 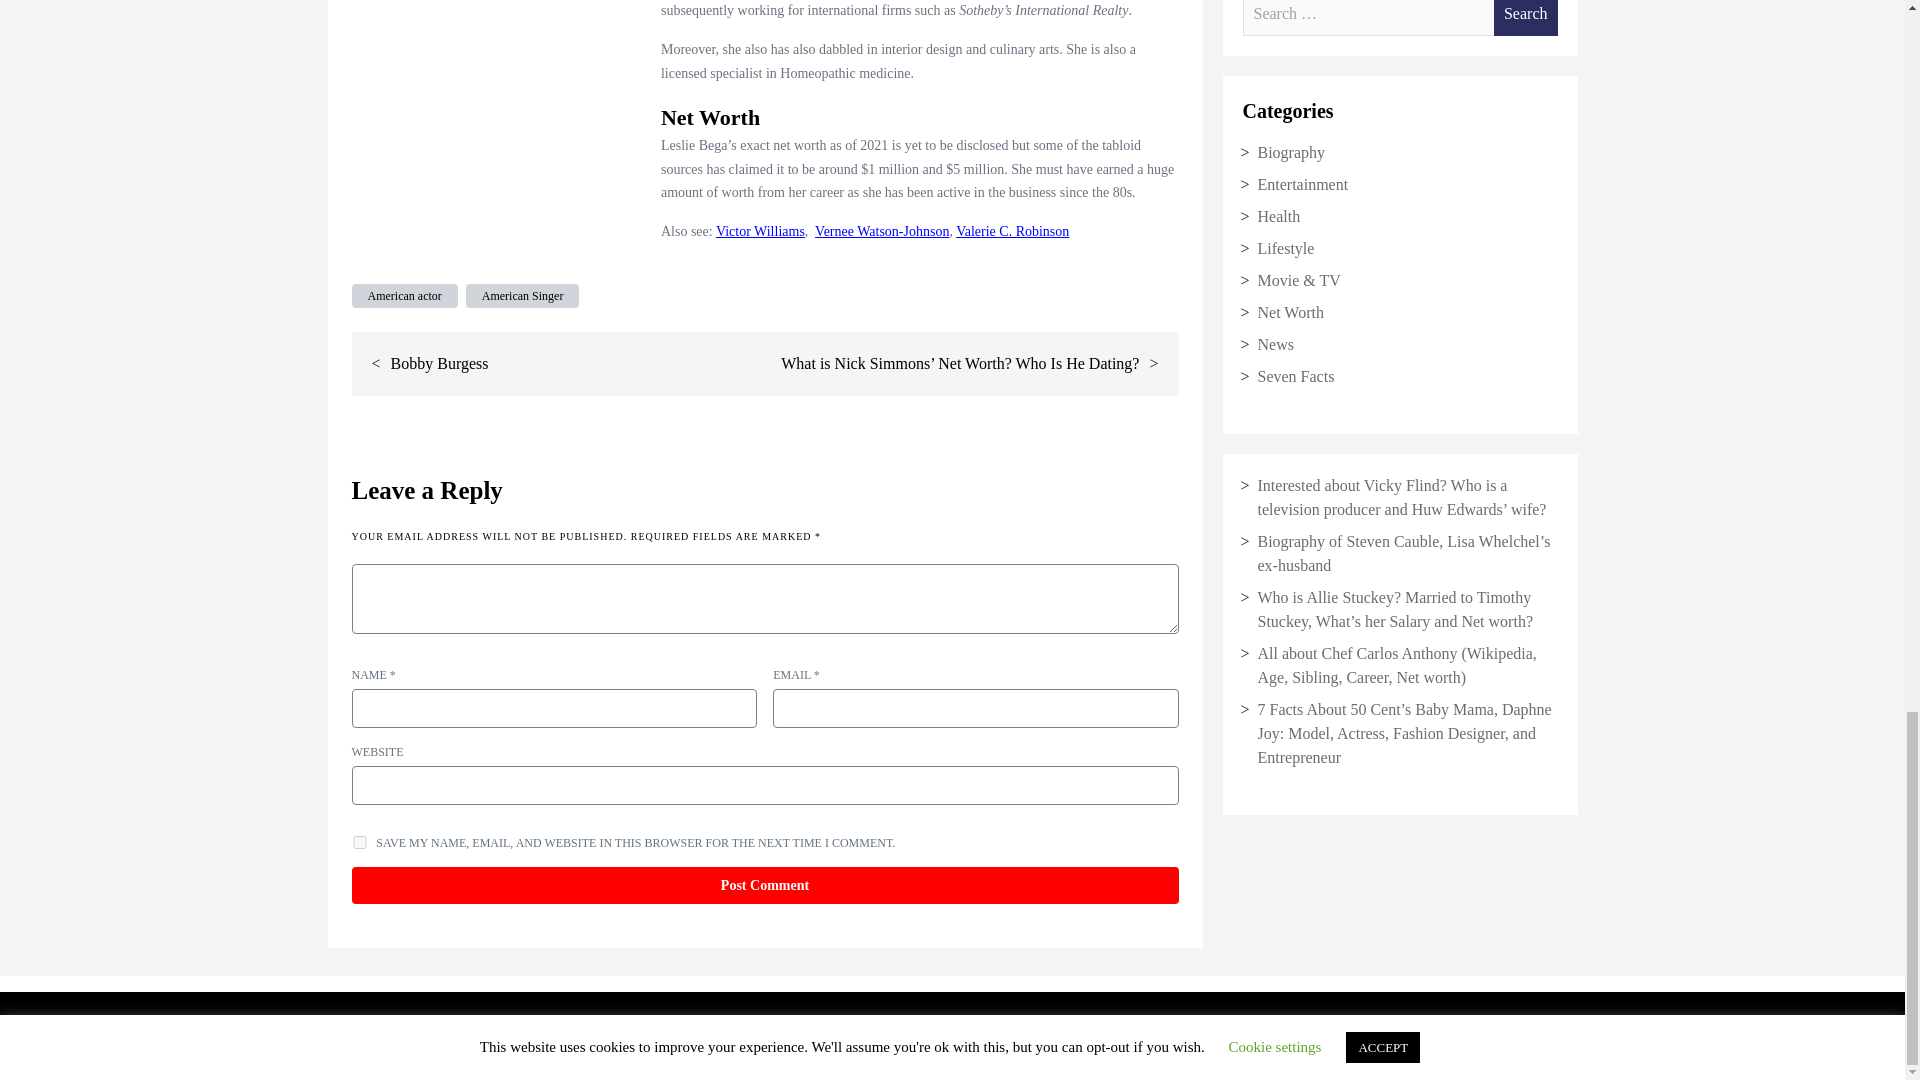 I want to click on Valerie C. Robinson, so click(x=1012, y=230).